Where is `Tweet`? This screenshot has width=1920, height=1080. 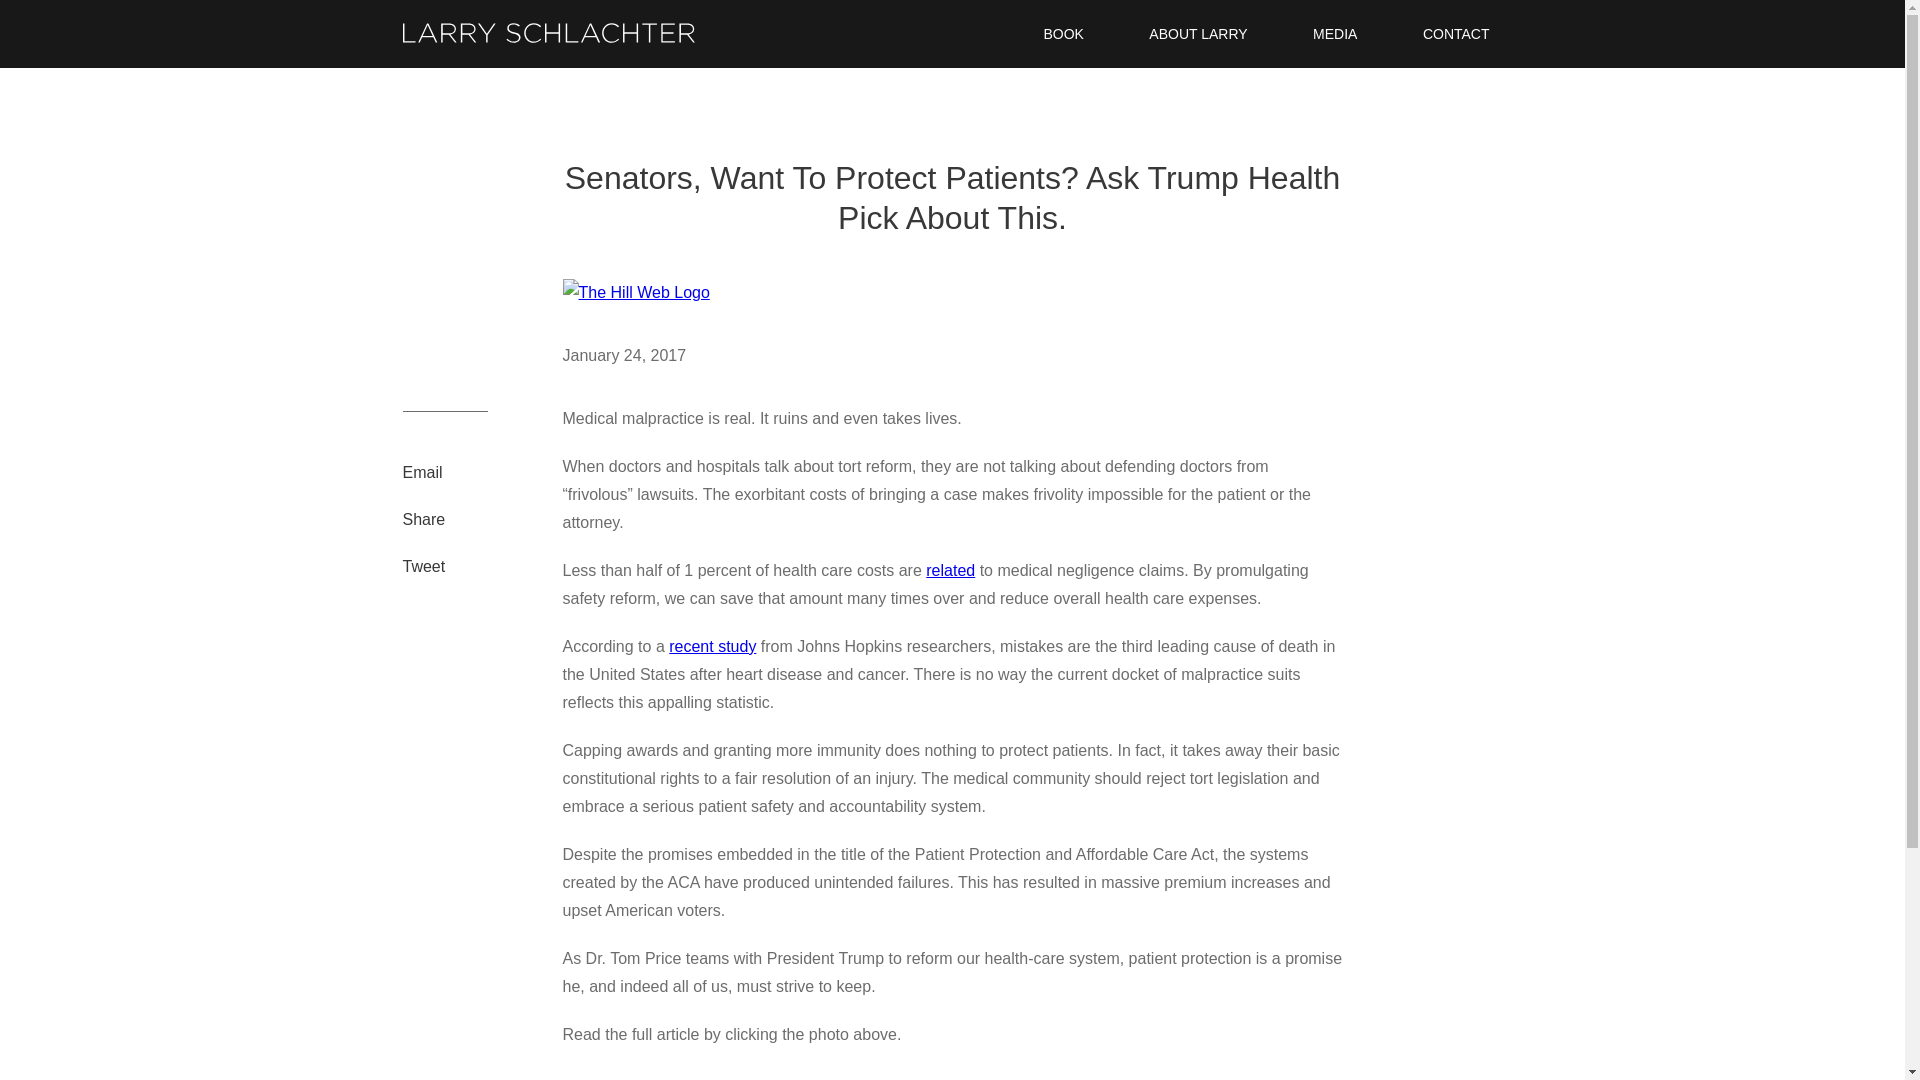
Tweet is located at coordinates (423, 566).